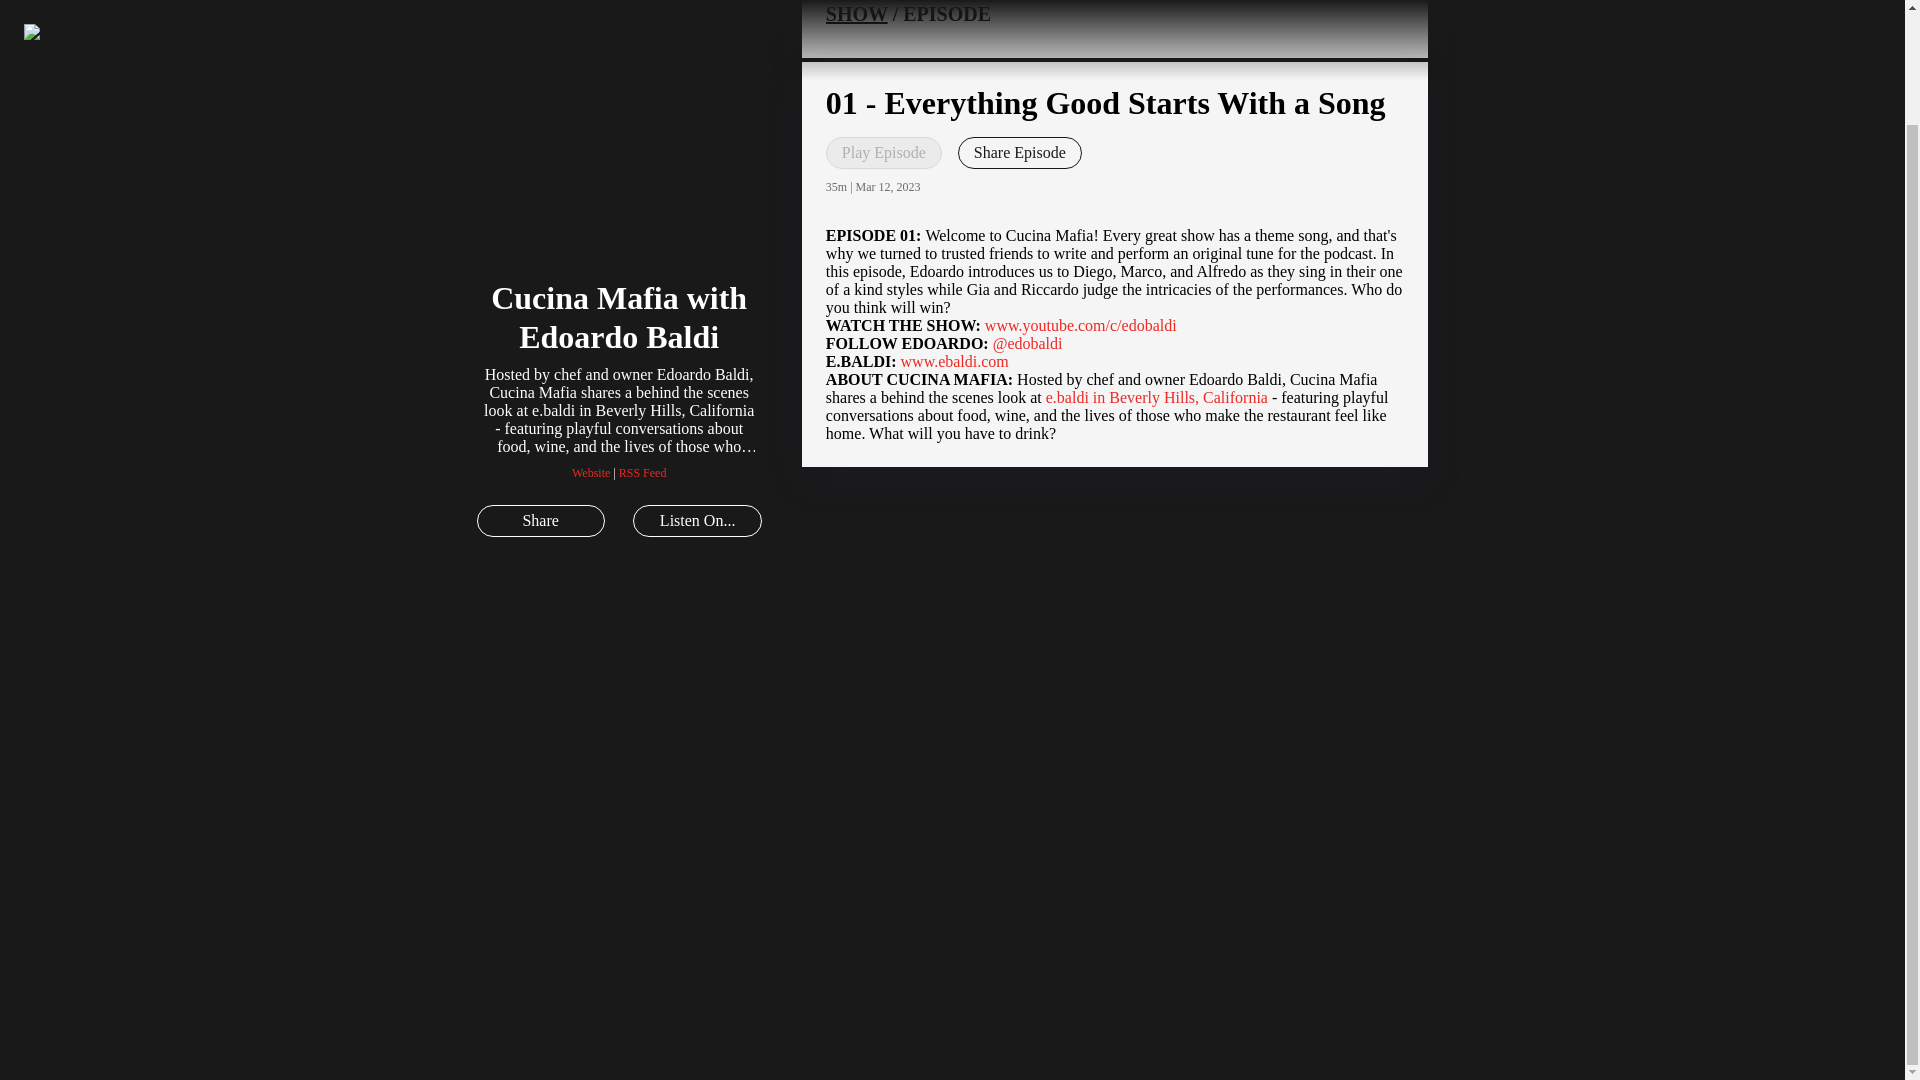 The image size is (1920, 1080). Describe the element at coordinates (696, 520) in the screenshot. I see `Listen On...` at that location.